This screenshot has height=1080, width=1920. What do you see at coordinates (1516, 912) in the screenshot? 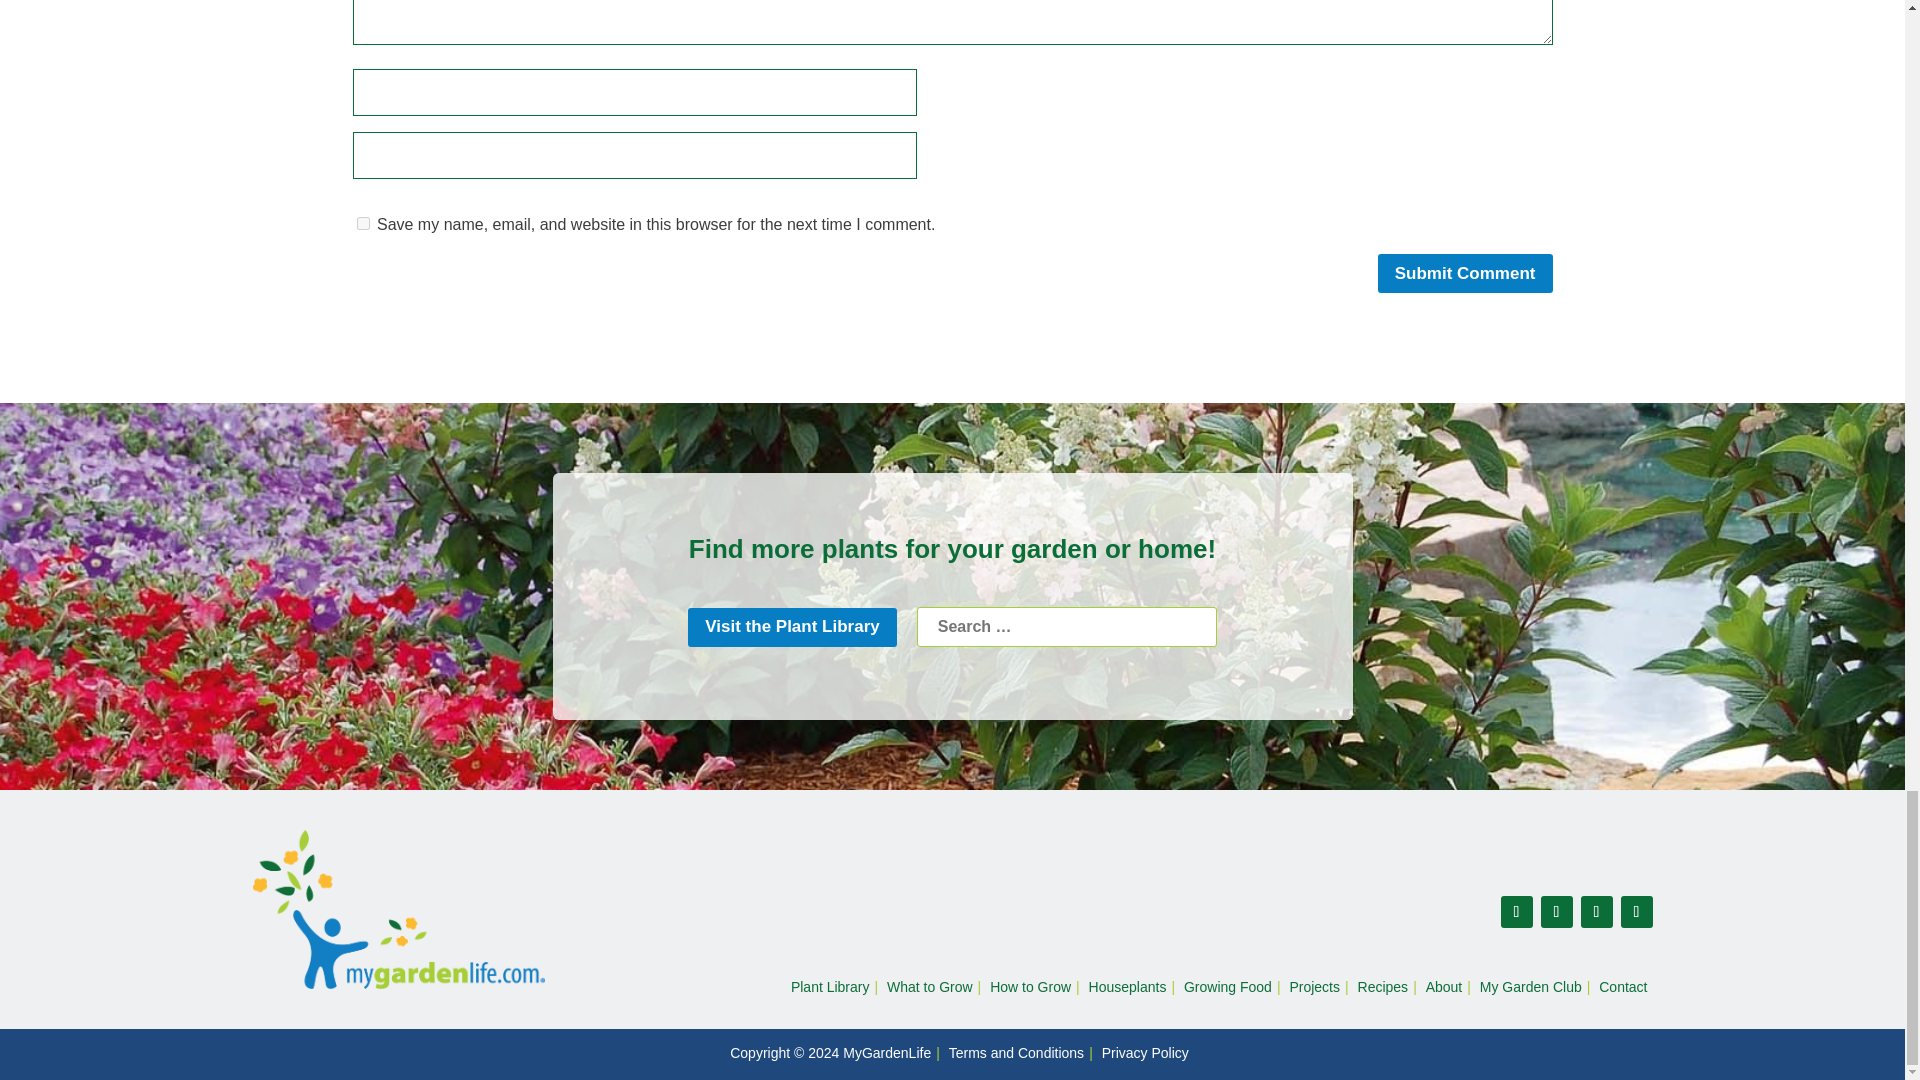
I see `Follow on Facebook` at bounding box center [1516, 912].